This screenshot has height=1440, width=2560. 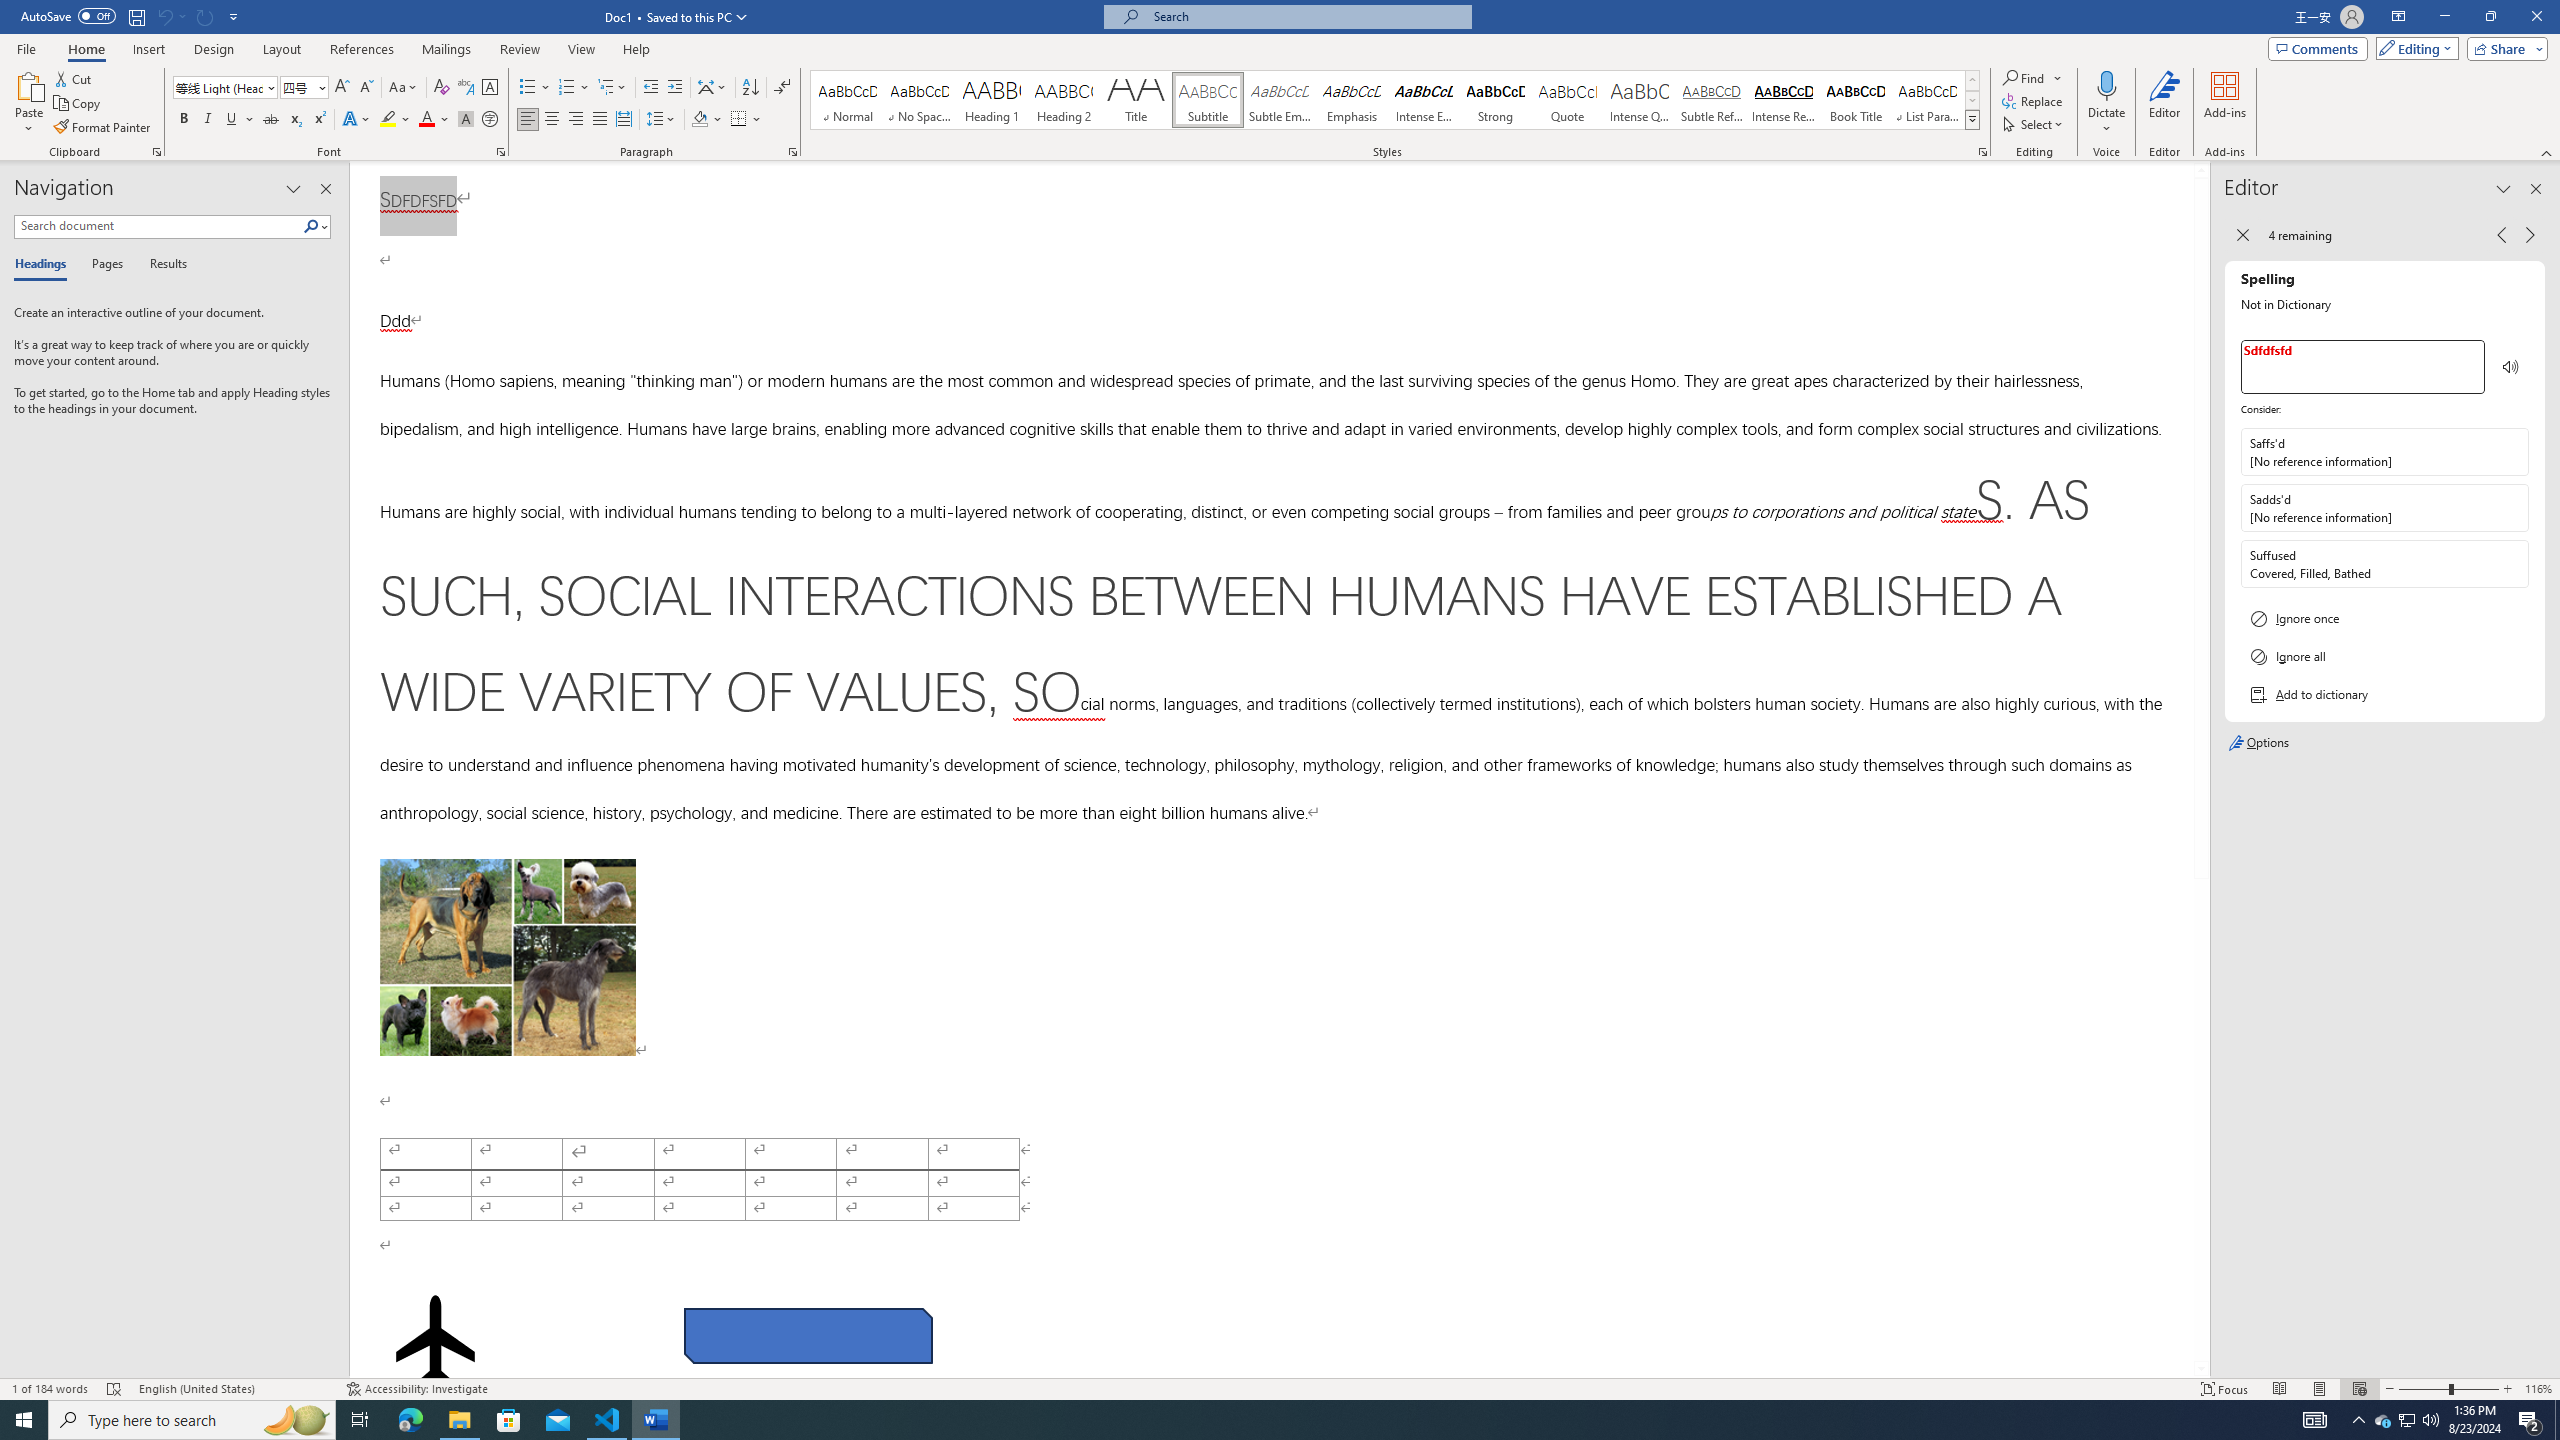 I want to click on Paste, so click(x=29, y=85).